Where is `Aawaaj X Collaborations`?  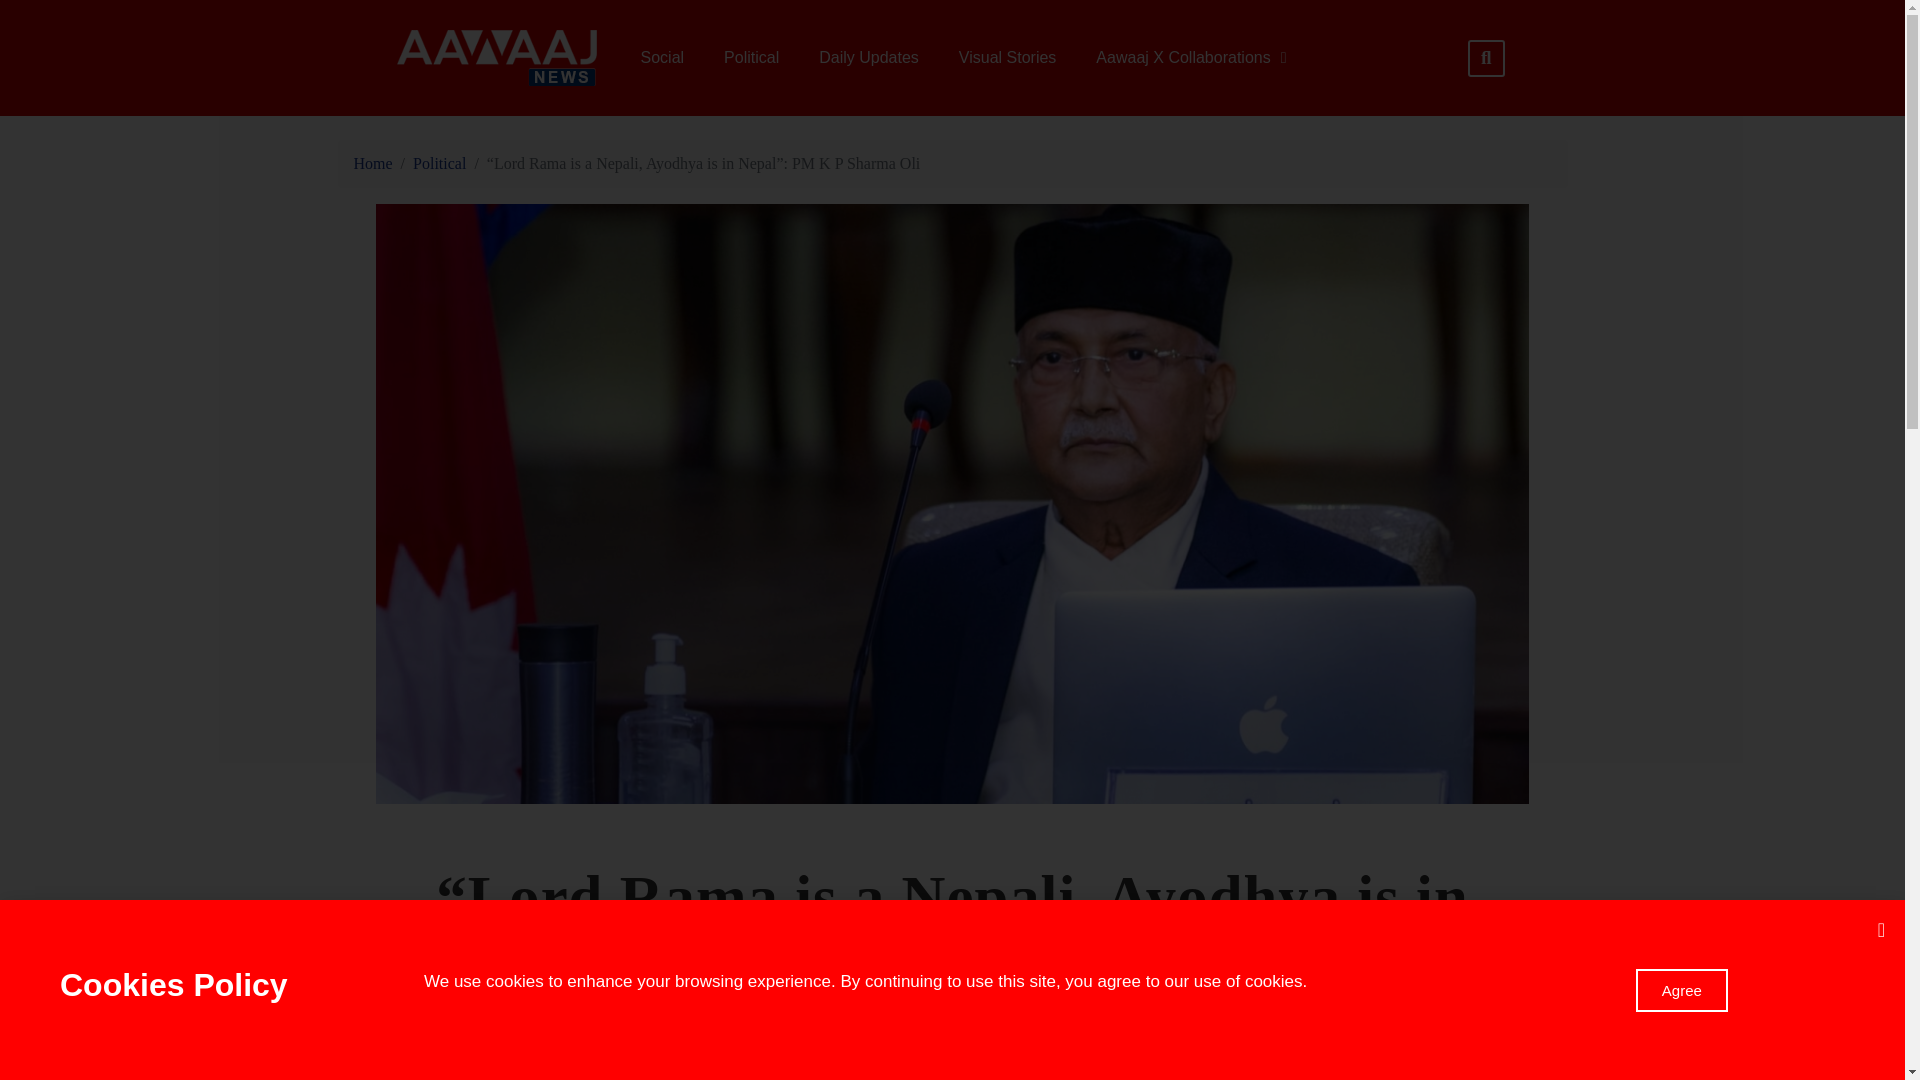
Aawaaj X Collaborations is located at coordinates (1190, 58).